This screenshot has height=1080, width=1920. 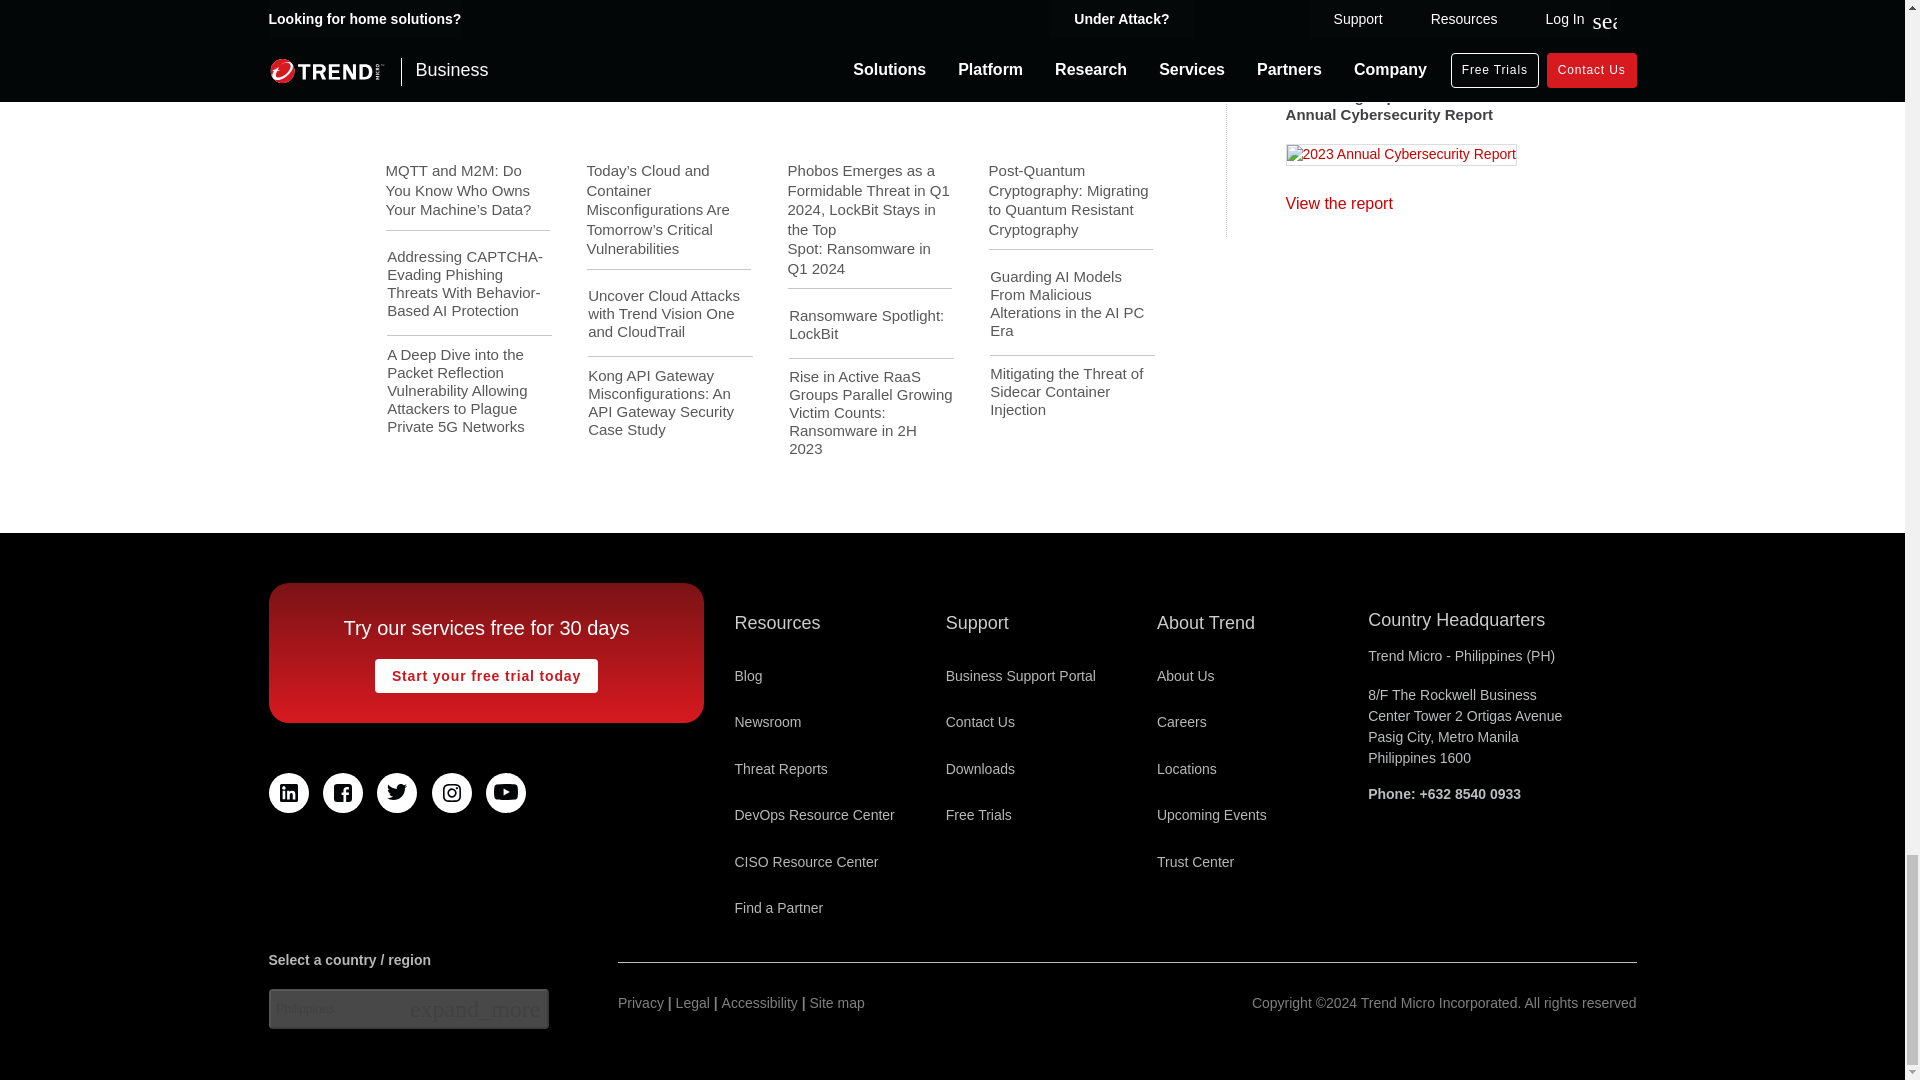 What do you see at coordinates (692, 1003) in the screenshot?
I see `Legal` at bounding box center [692, 1003].